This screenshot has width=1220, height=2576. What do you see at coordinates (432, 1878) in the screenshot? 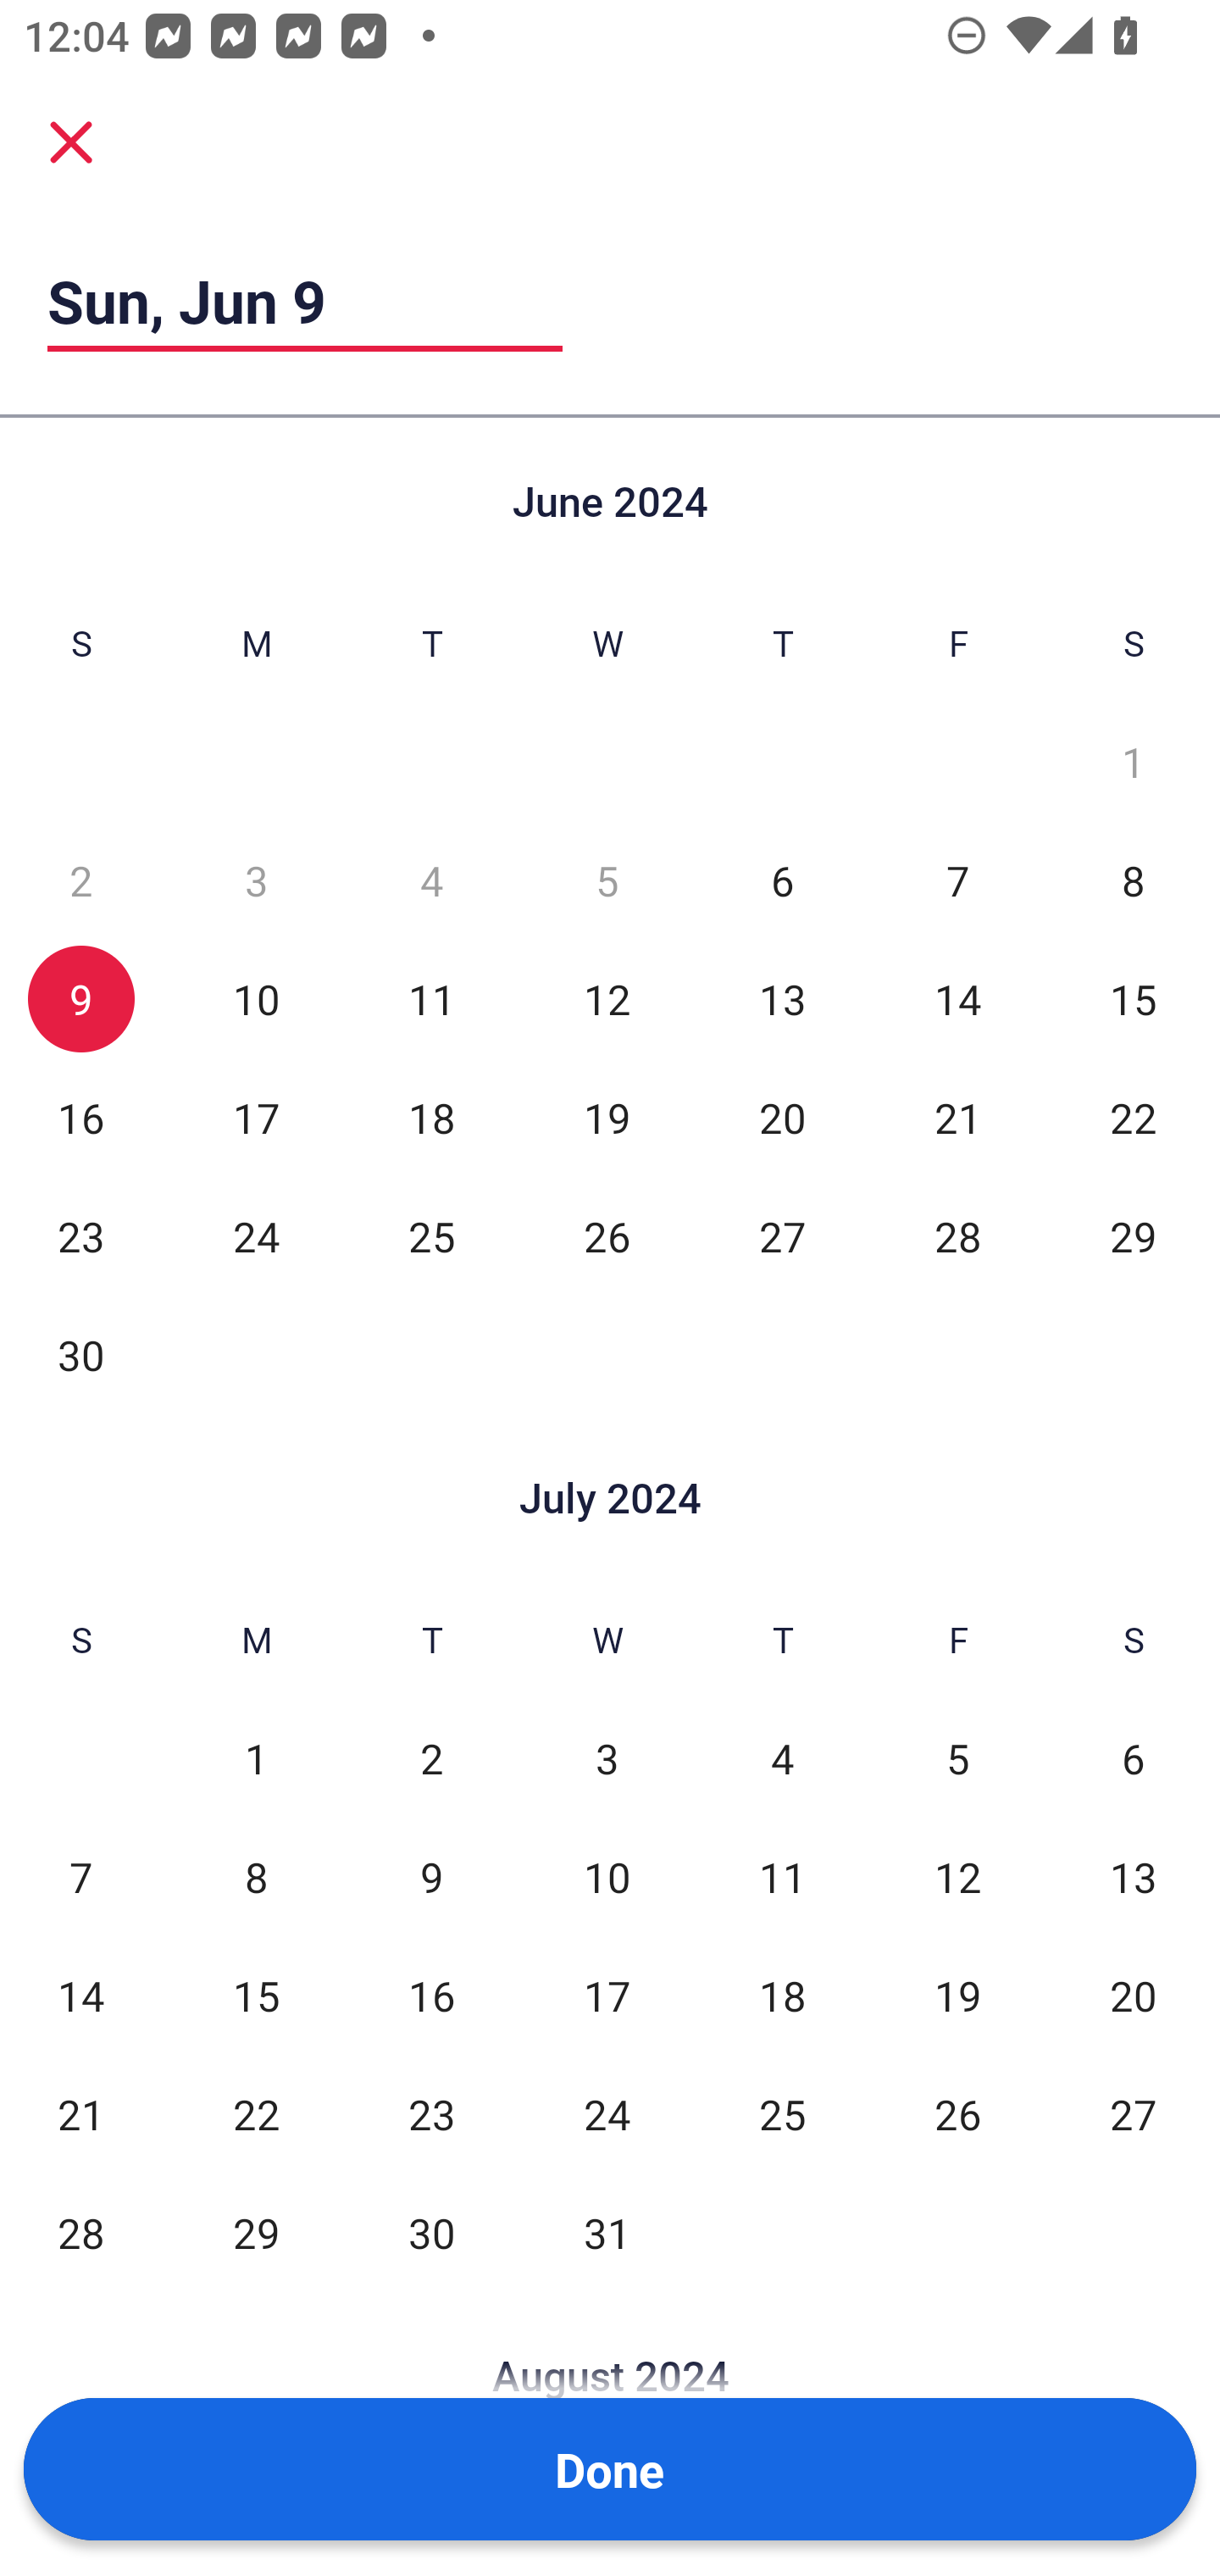
I see `9 Tue, Jul 9, Not Selected` at bounding box center [432, 1878].